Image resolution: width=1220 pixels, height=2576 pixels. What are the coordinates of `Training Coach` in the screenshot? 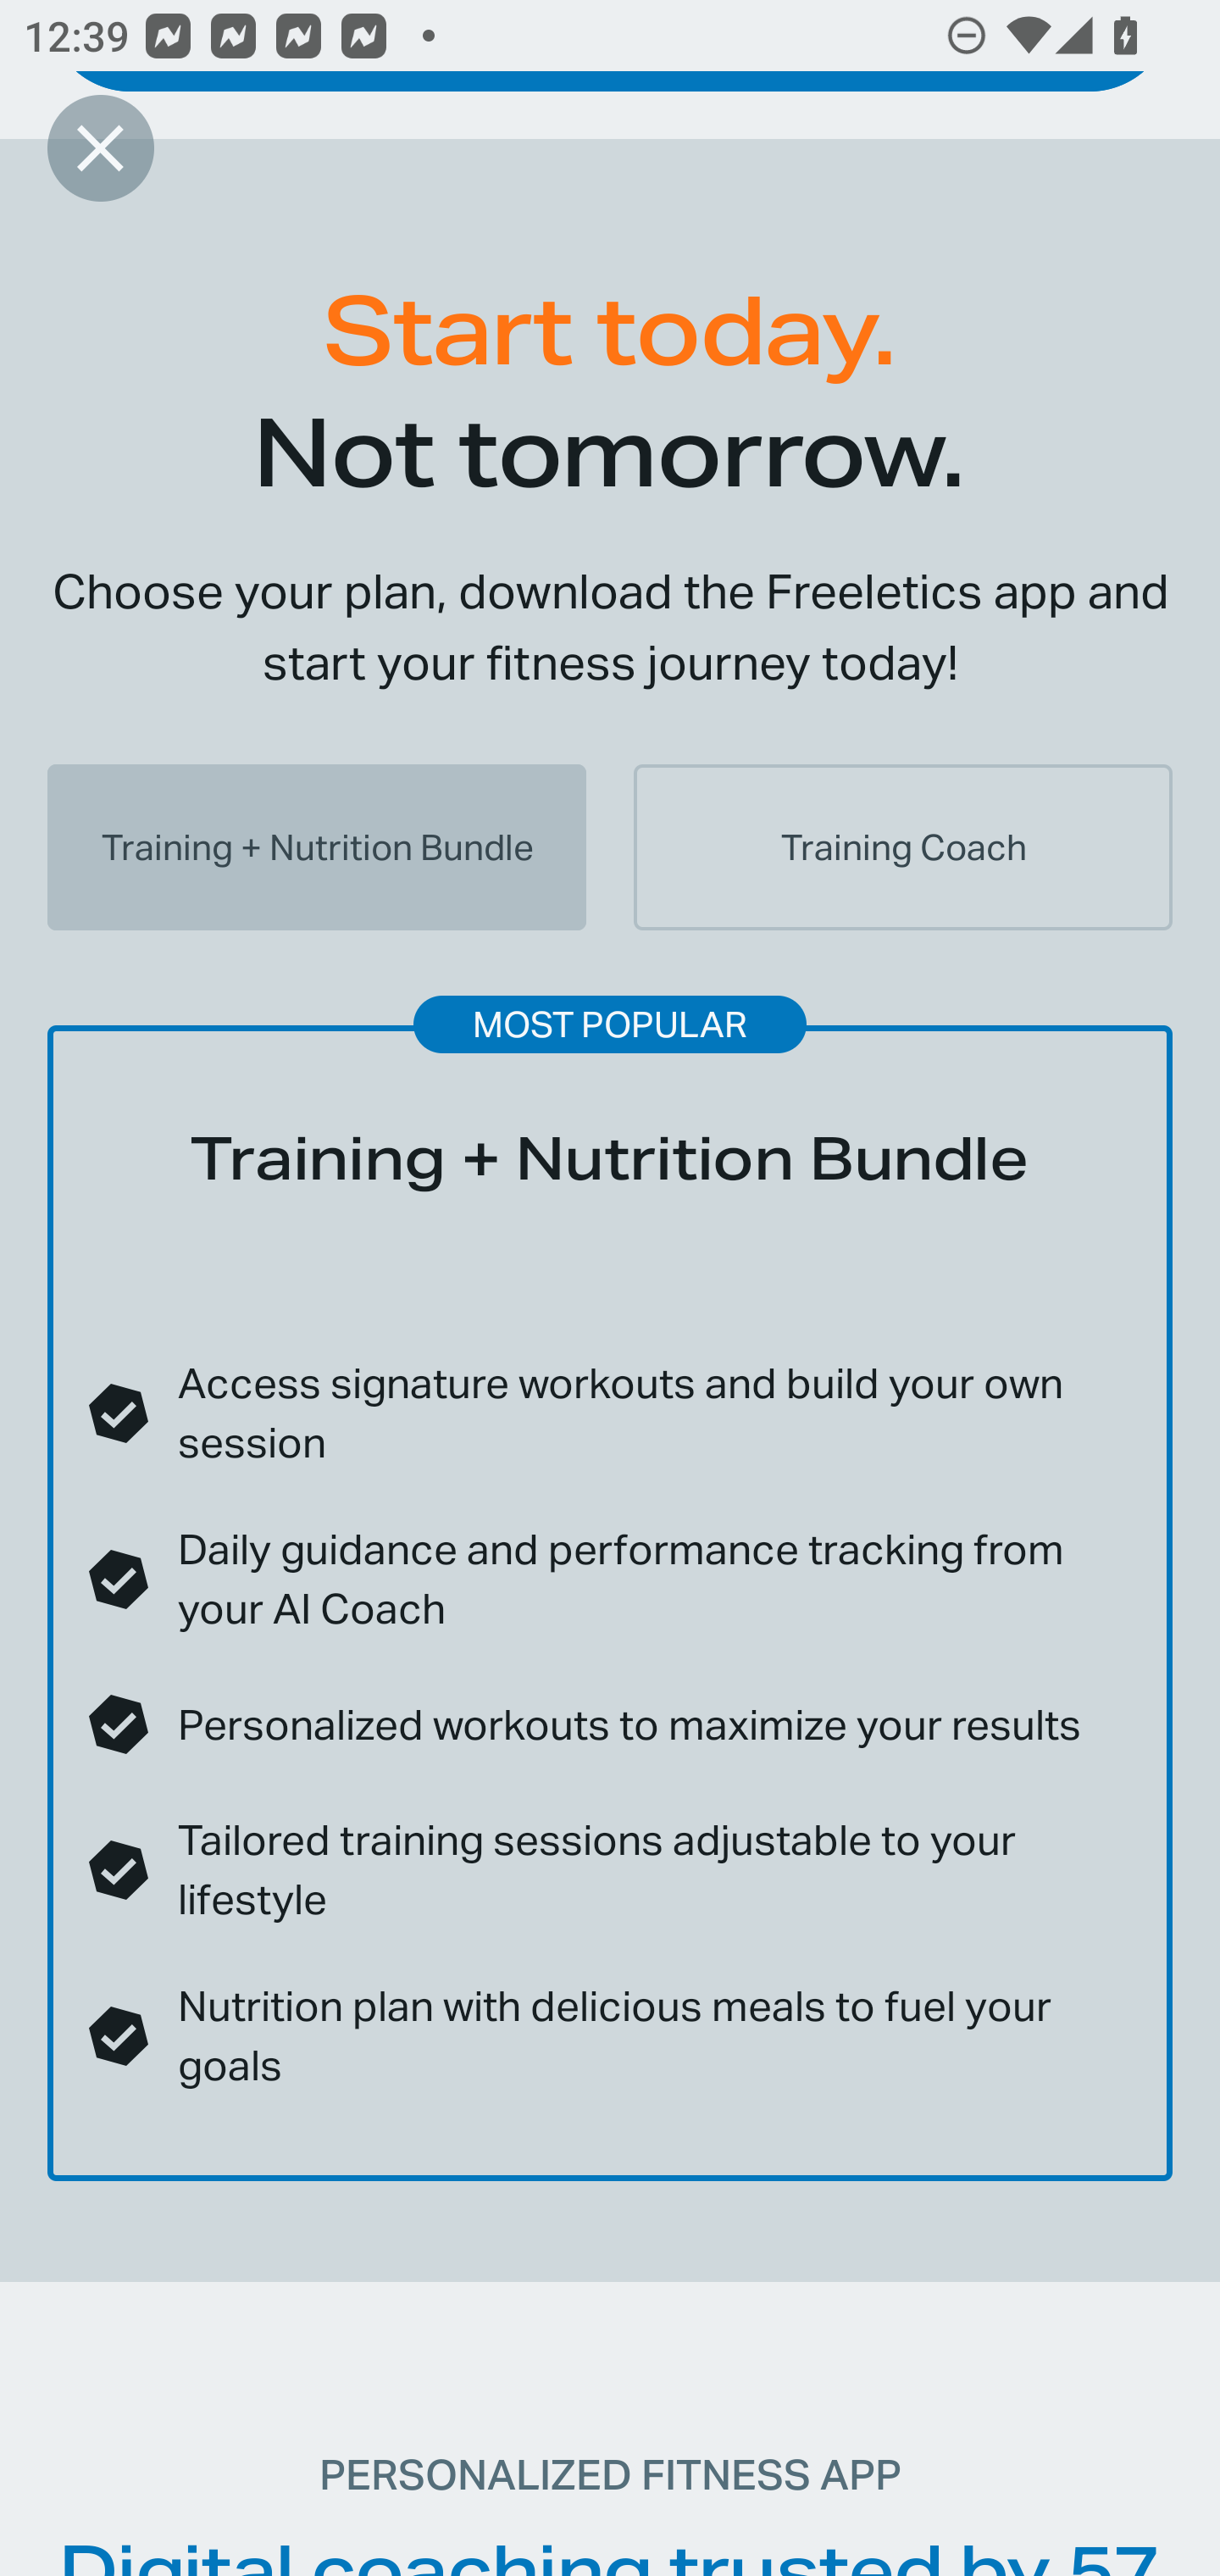 It's located at (902, 847).